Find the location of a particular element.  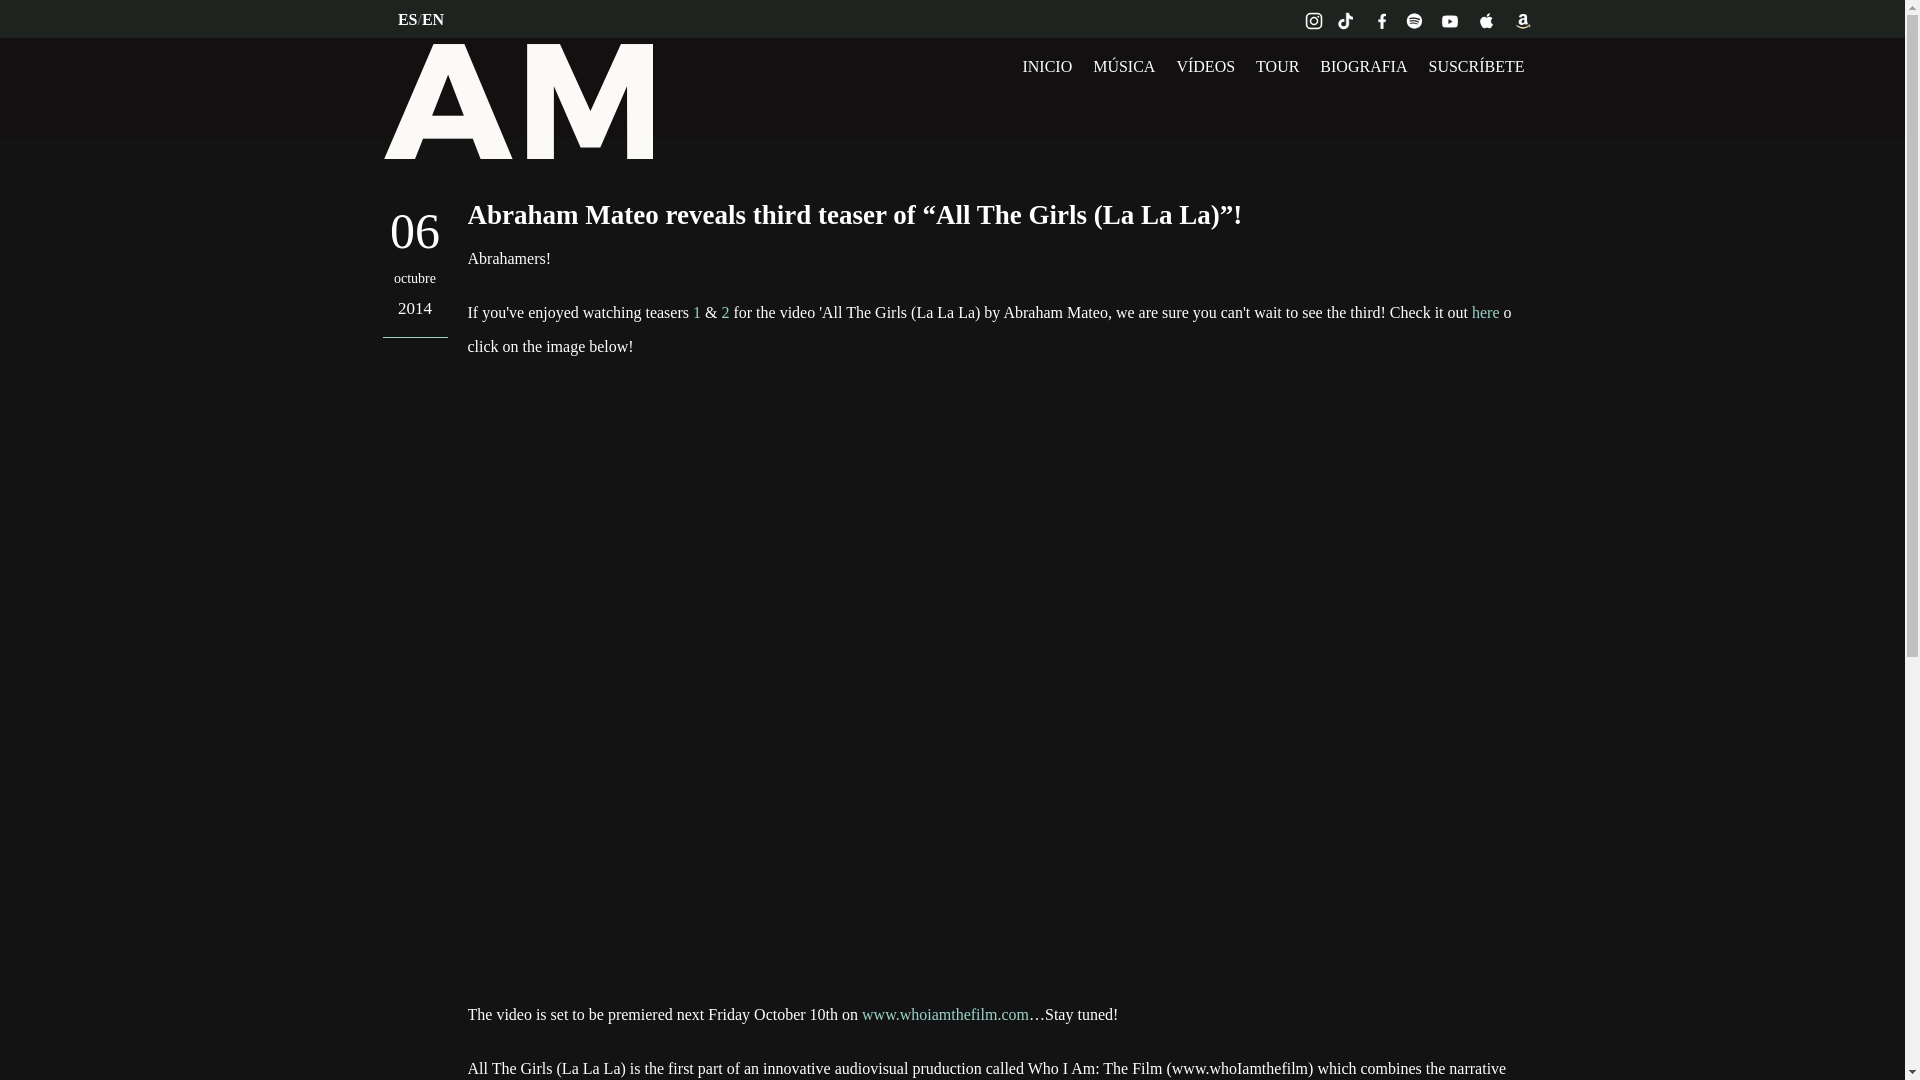

TOUR is located at coordinates (1277, 66).